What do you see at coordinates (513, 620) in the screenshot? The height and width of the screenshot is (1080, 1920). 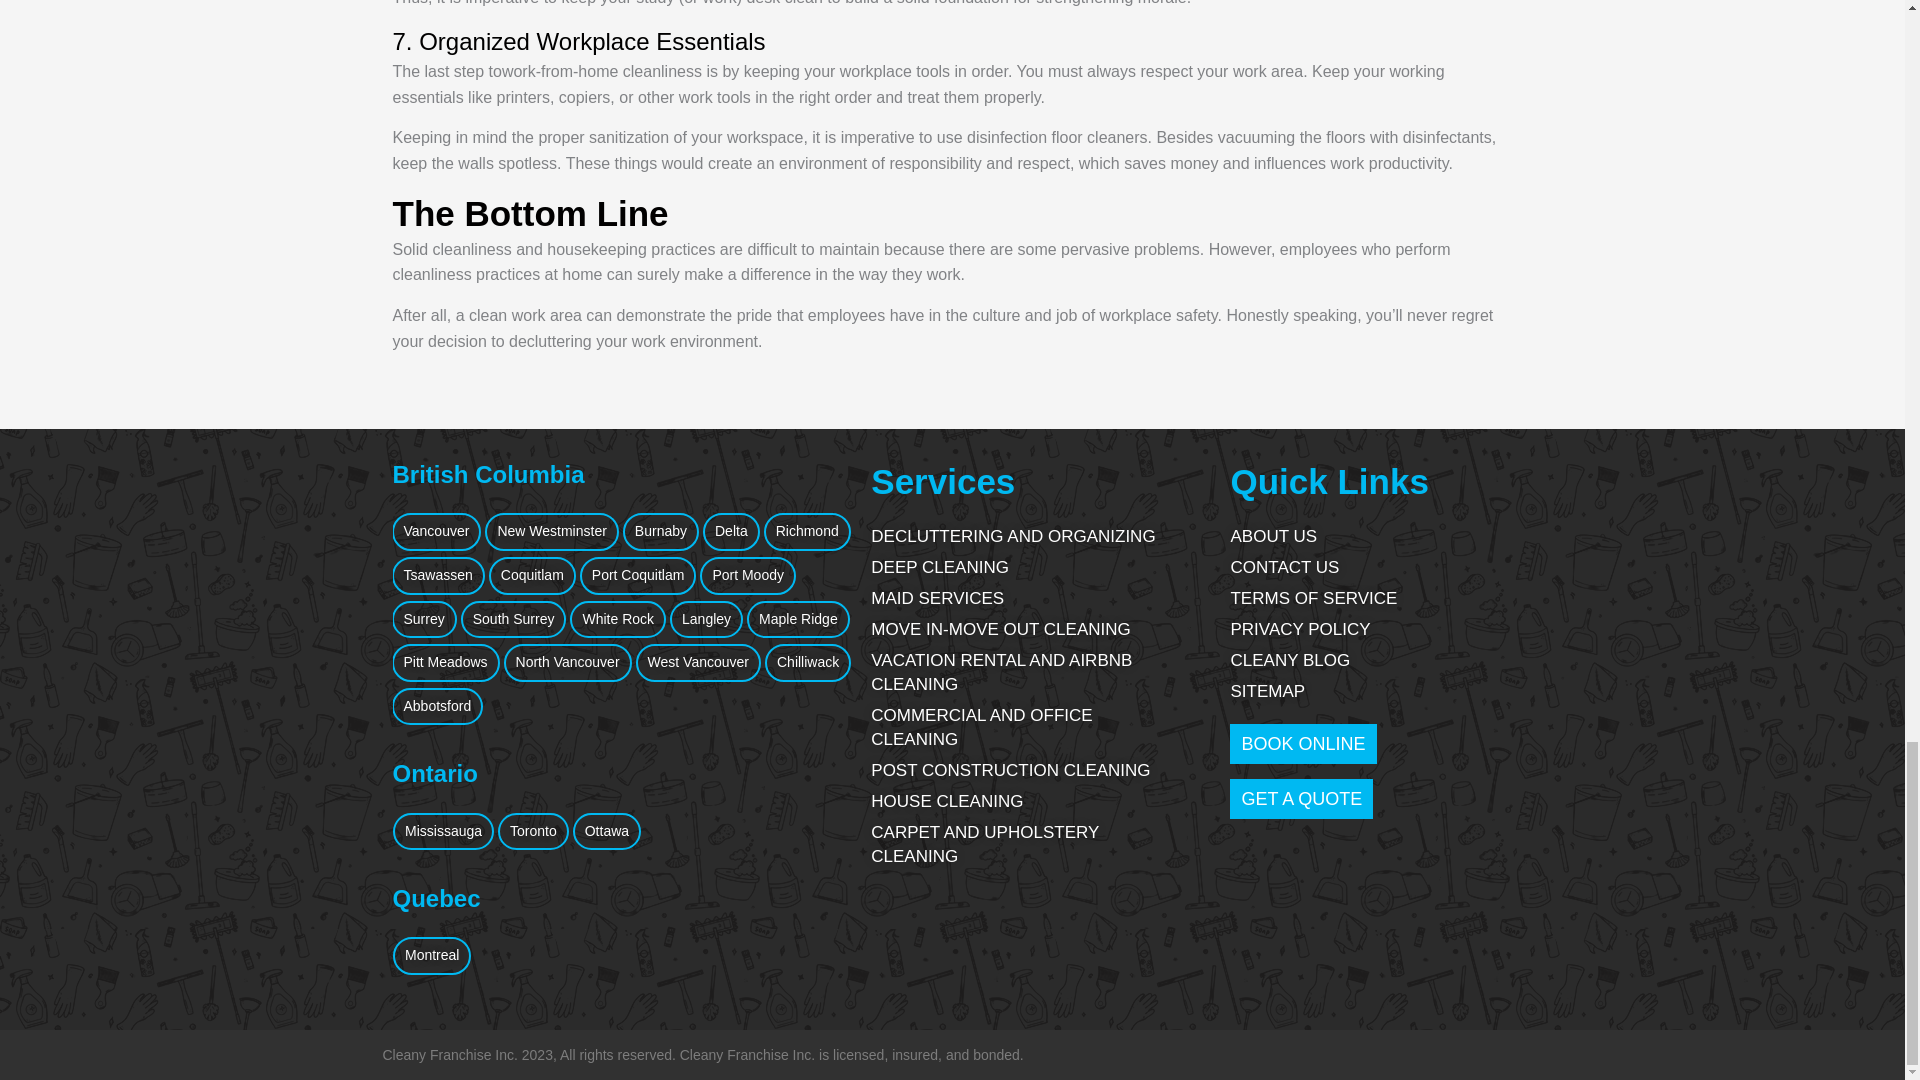 I see `South Surrey` at bounding box center [513, 620].